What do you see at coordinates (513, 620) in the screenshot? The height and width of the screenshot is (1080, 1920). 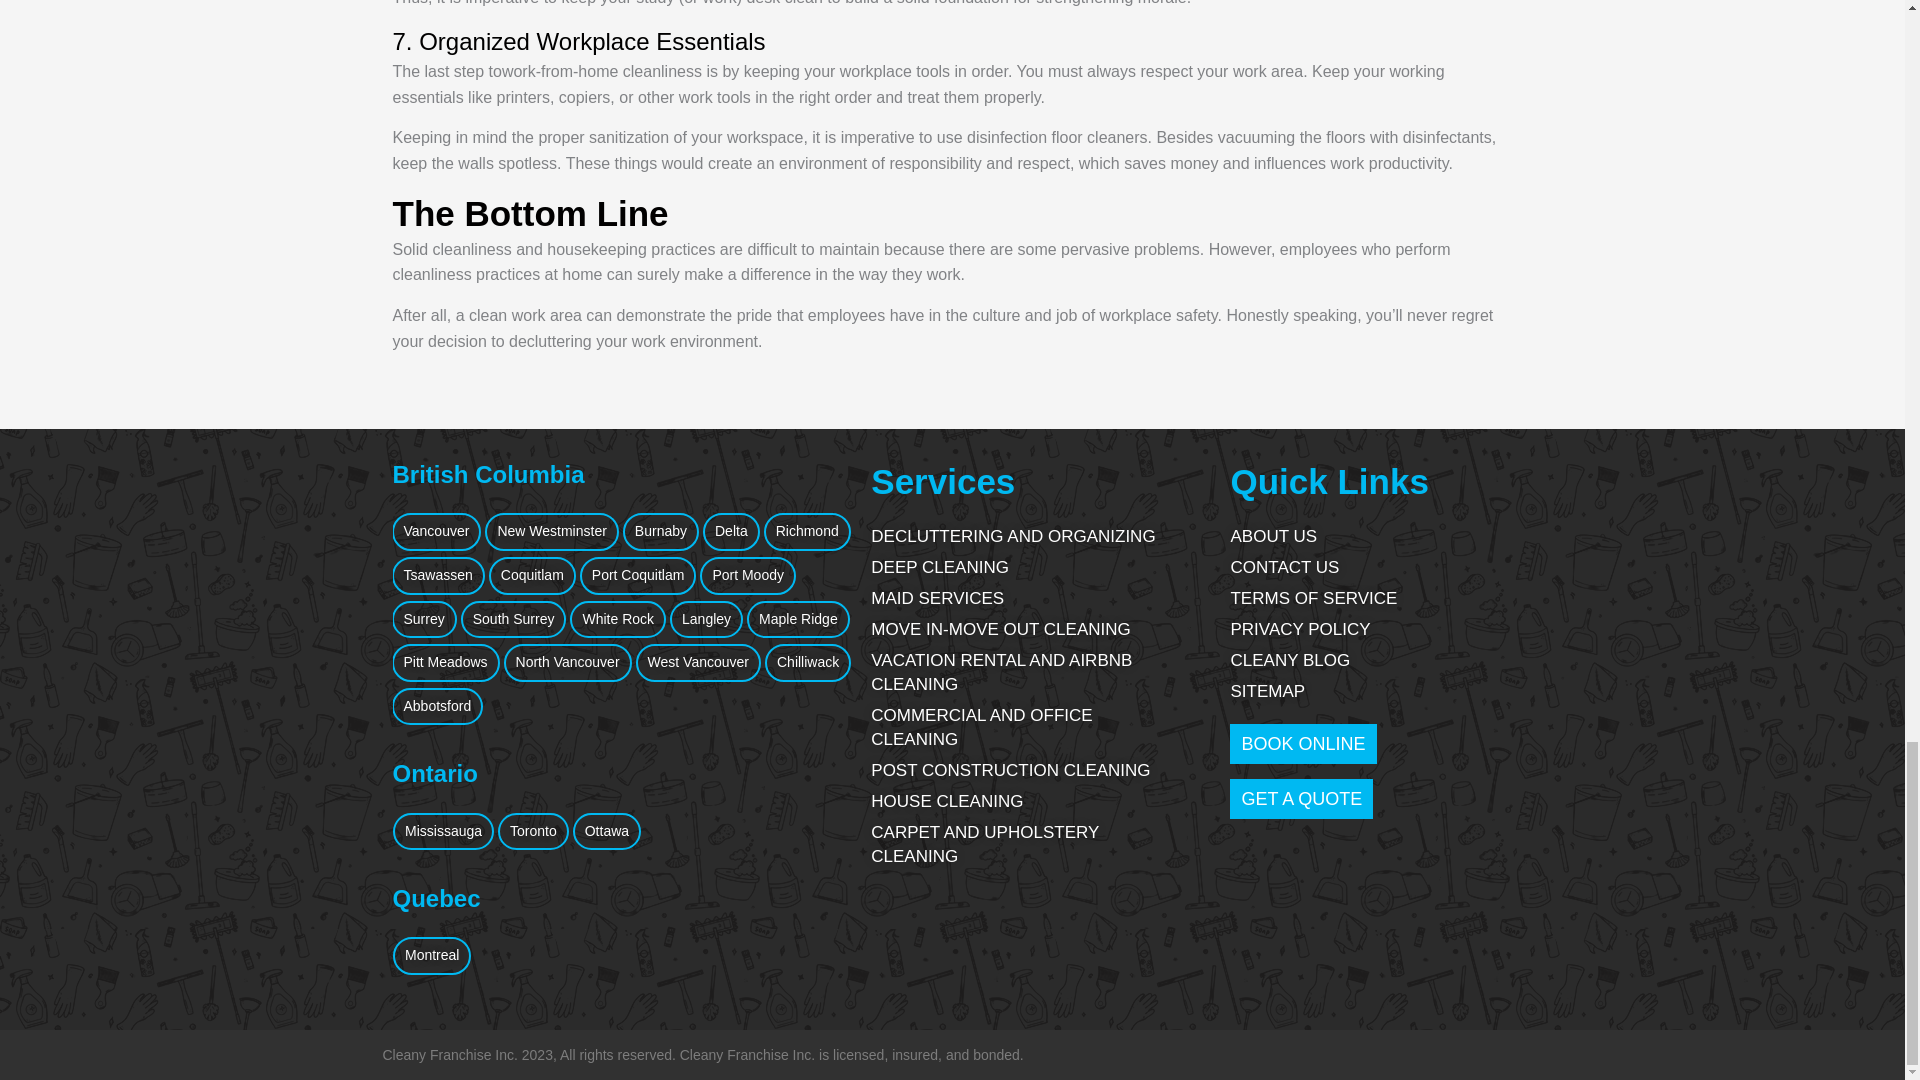 I see `South Surrey` at bounding box center [513, 620].